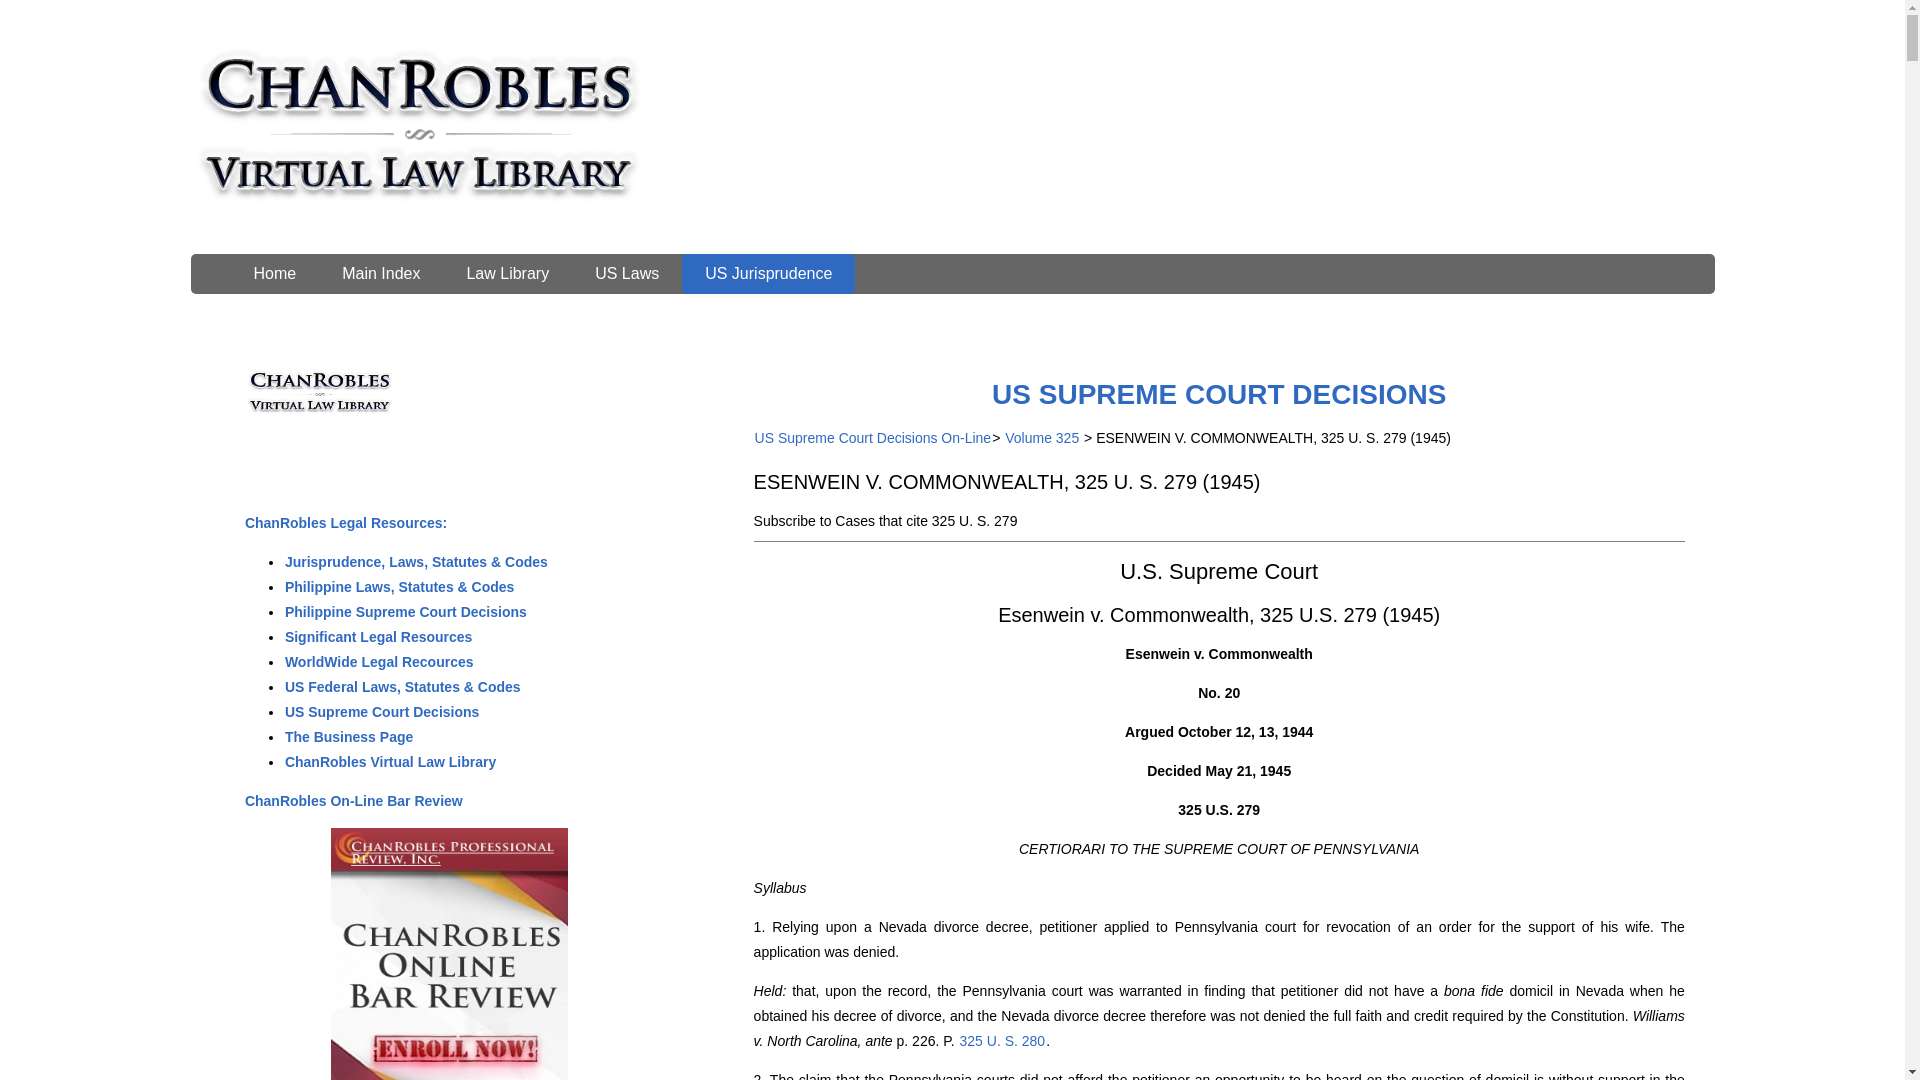 Image resolution: width=1920 pixels, height=1080 pixels. What do you see at coordinates (354, 800) in the screenshot?
I see `ChanRobles On-Line Bar Review` at bounding box center [354, 800].